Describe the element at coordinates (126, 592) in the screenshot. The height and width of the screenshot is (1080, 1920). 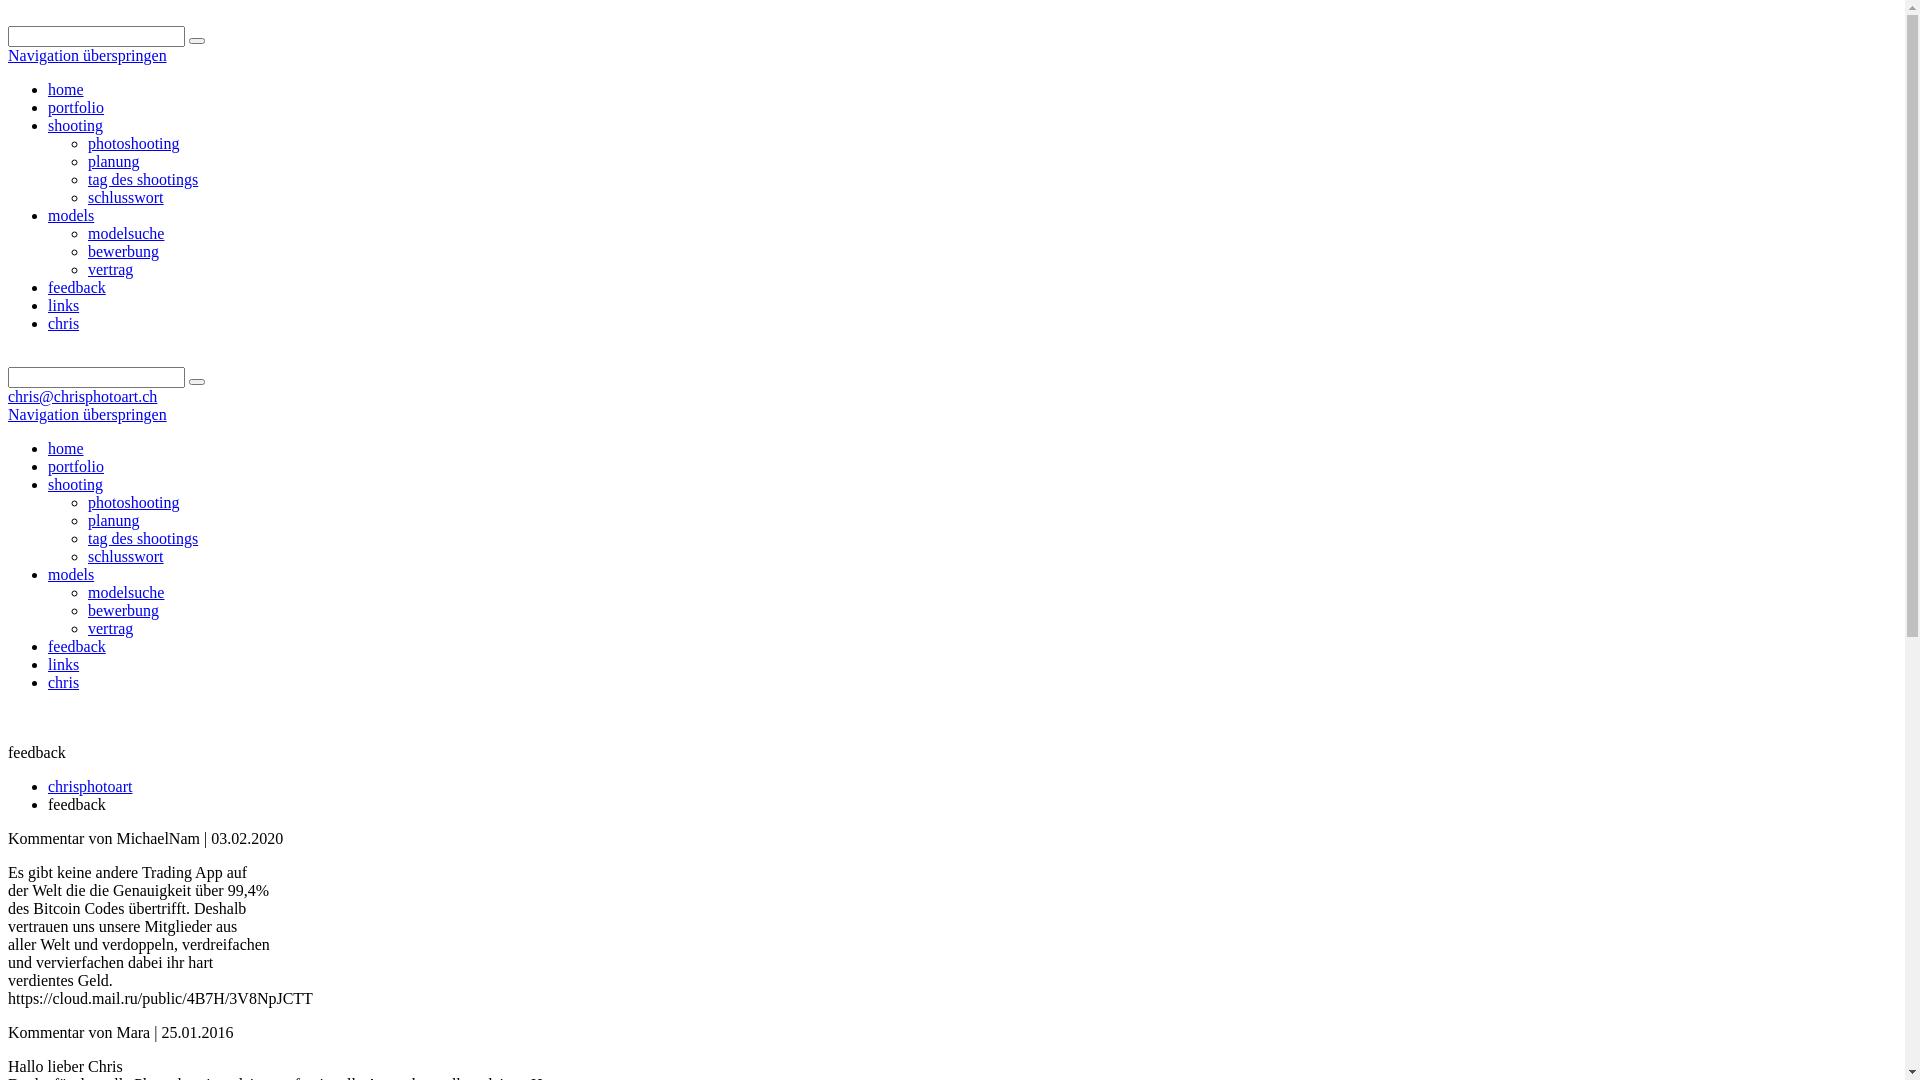
I see `modelsuche` at that location.